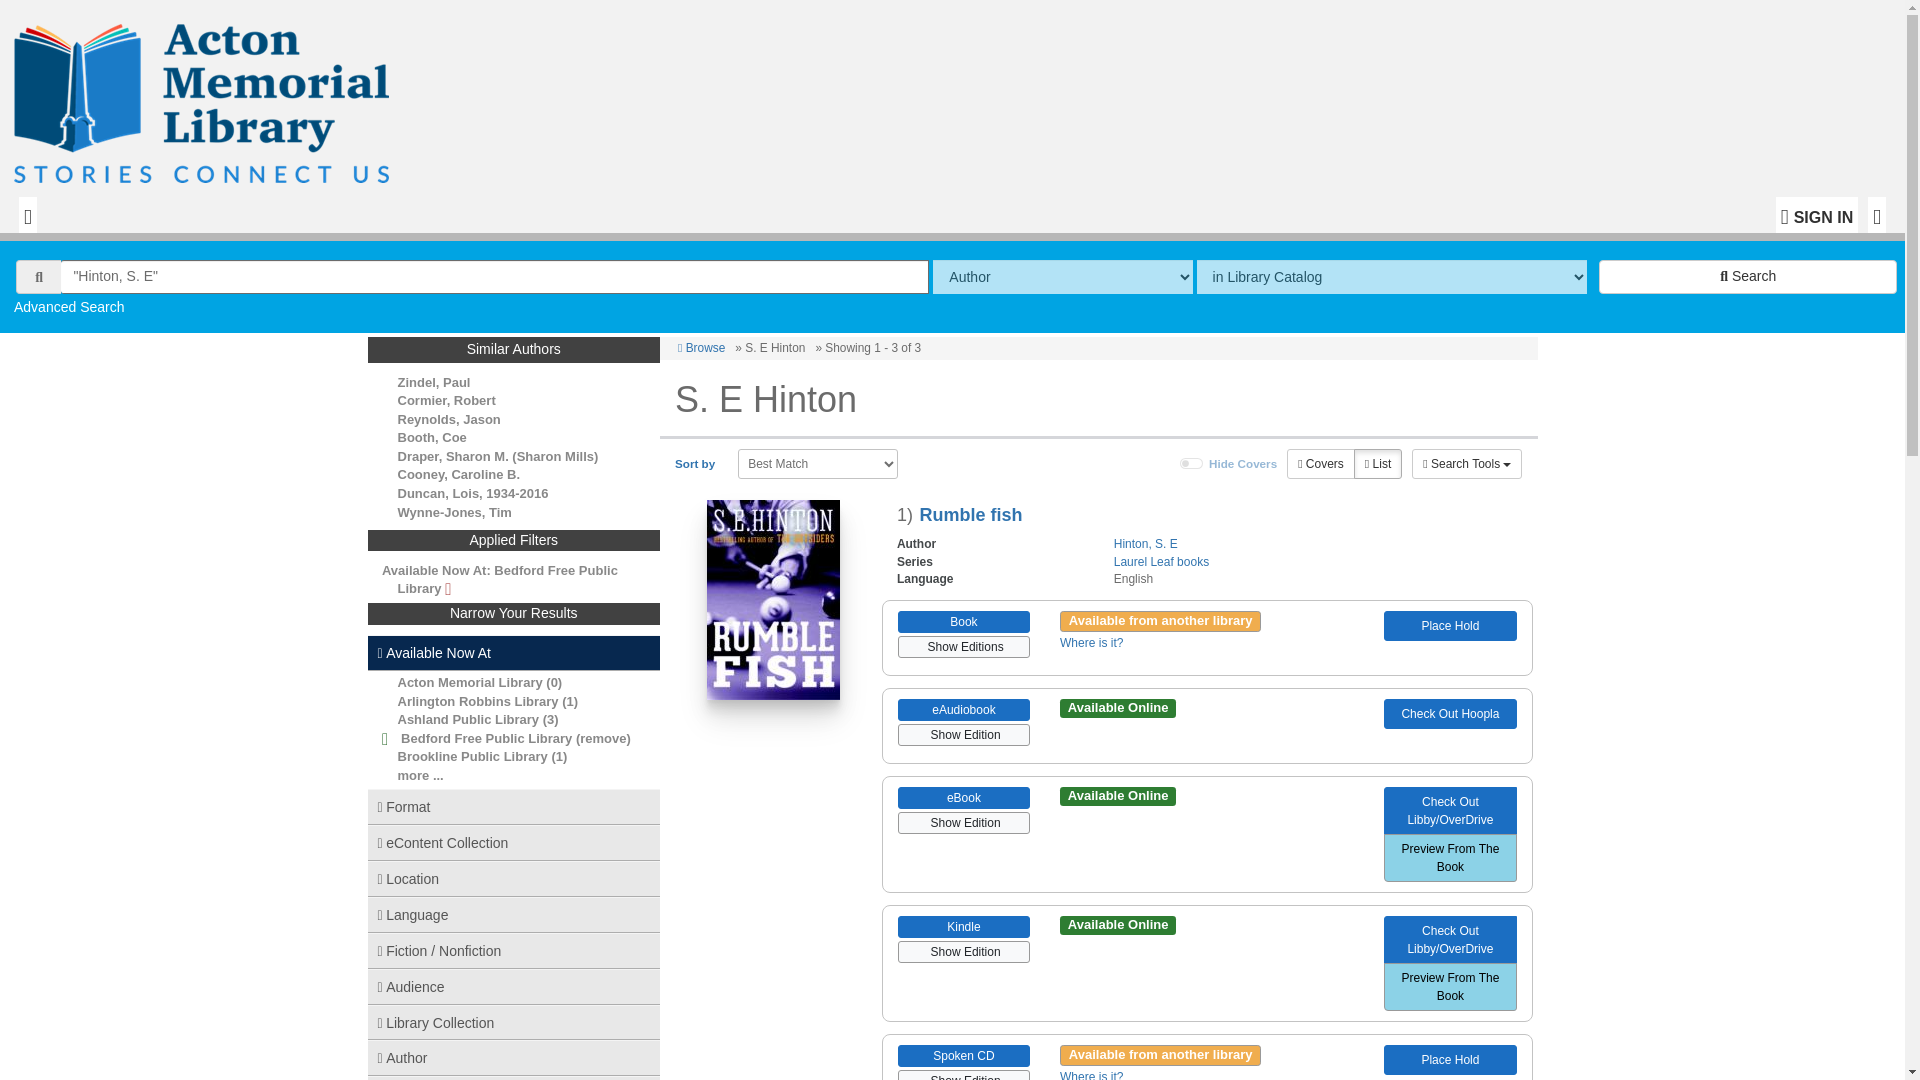 This screenshot has width=1920, height=1080. Describe the element at coordinates (1817, 214) in the screenshot. I see `SIGN IN` at that location.